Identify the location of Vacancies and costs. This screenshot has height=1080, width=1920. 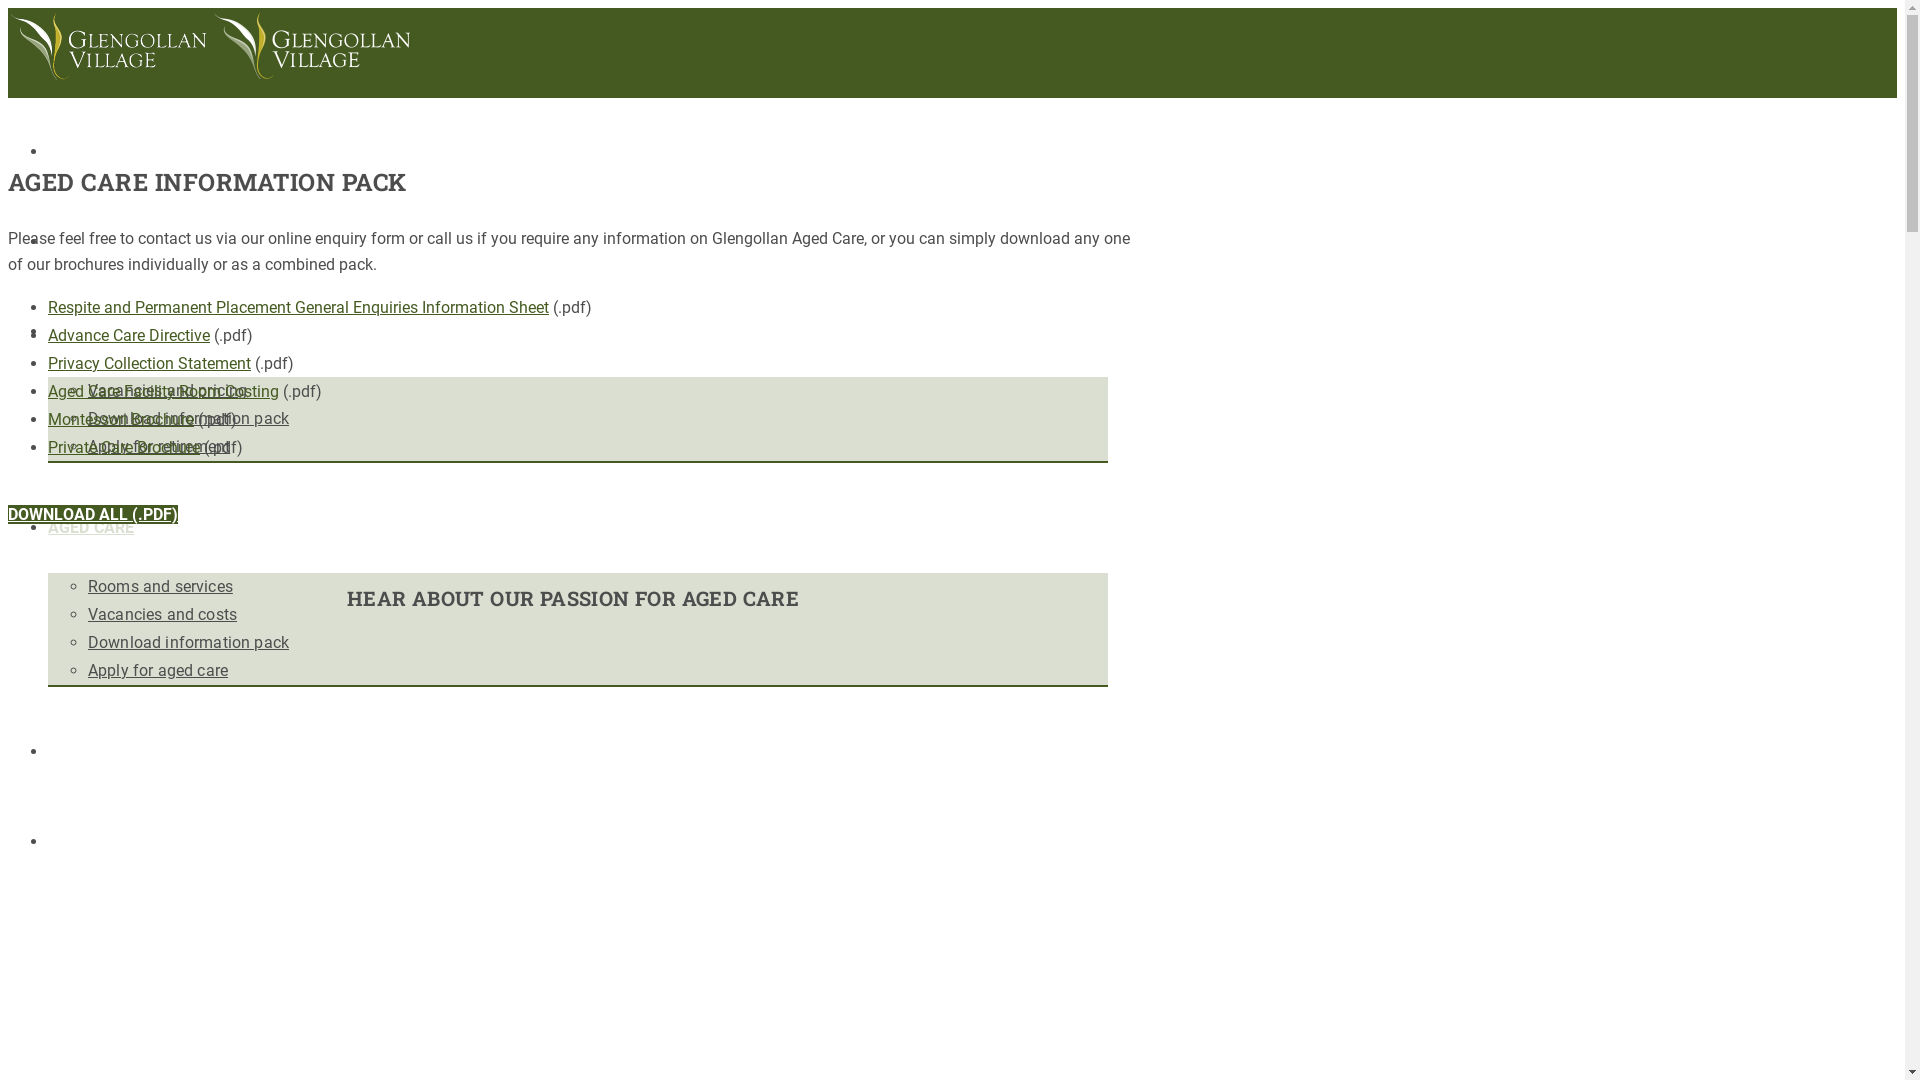
(162, 614).